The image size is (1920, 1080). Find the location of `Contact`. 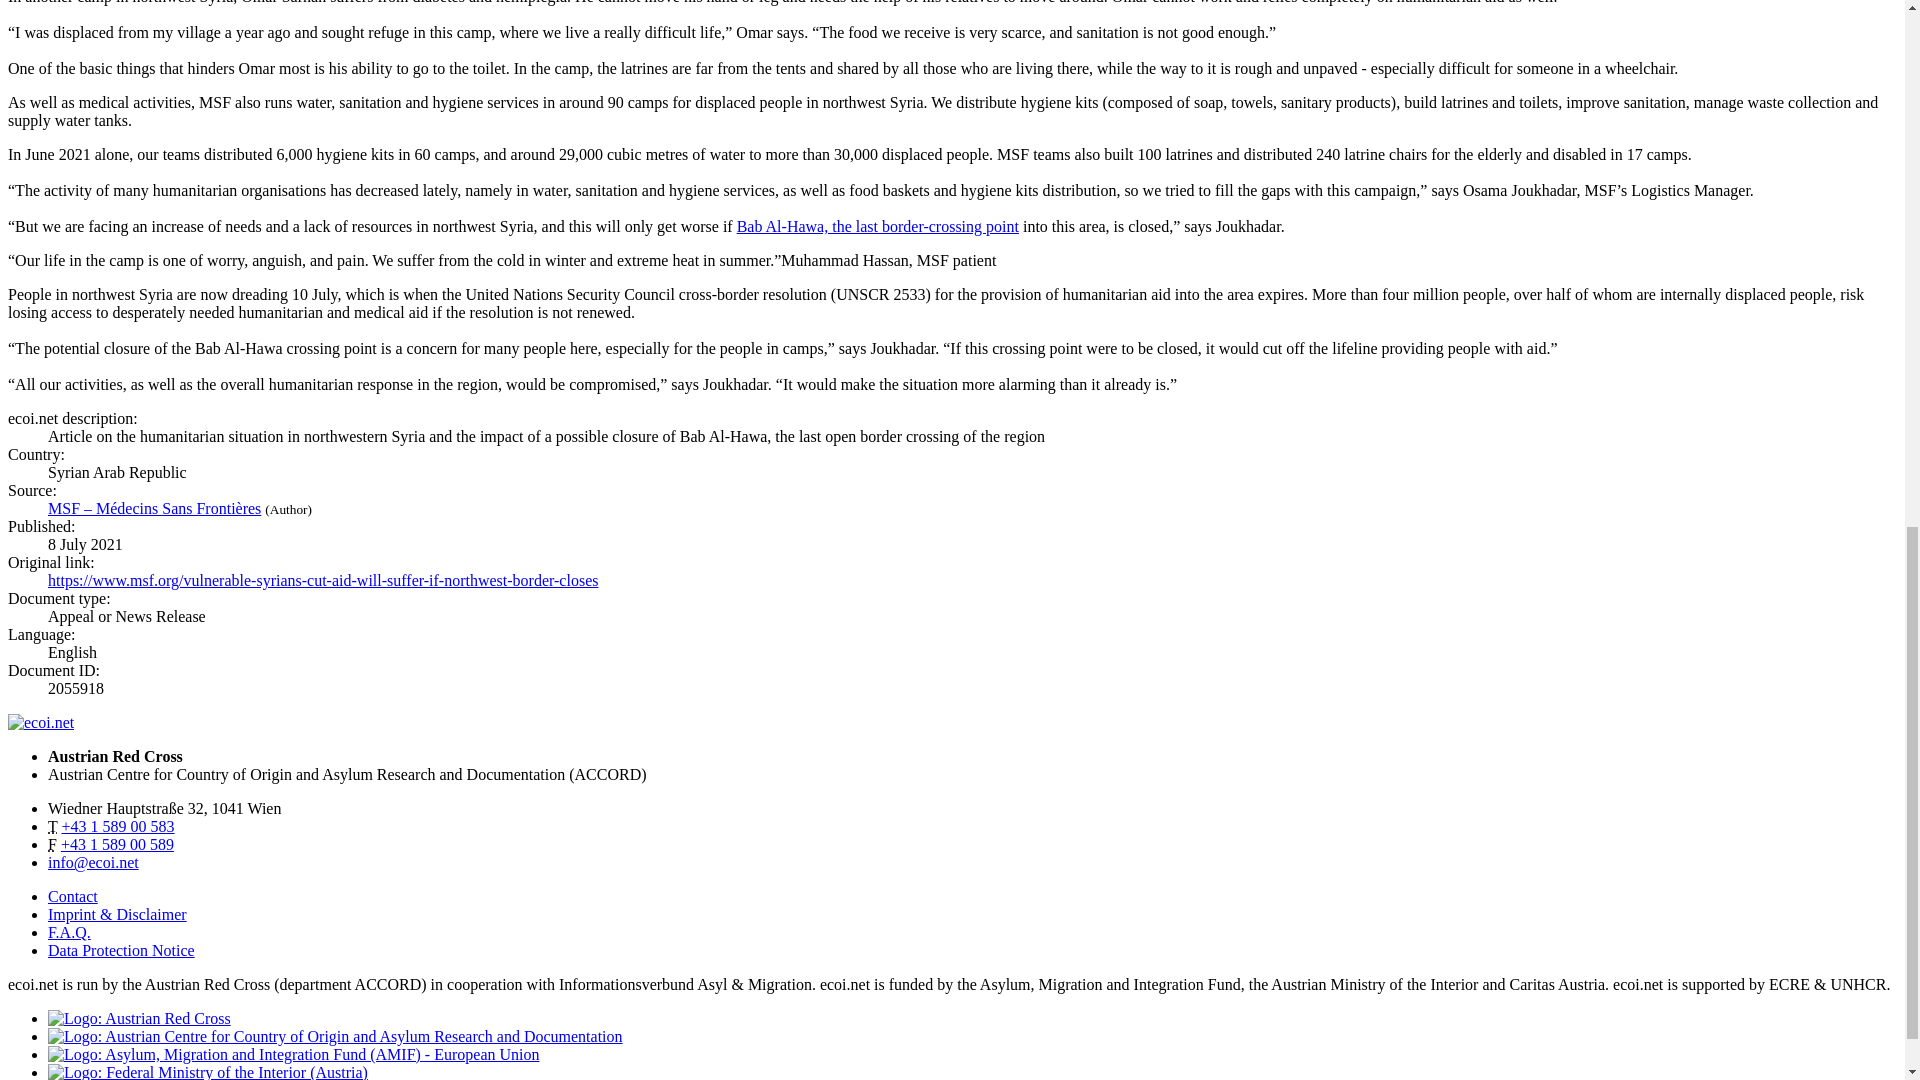

Contact is located at coordinates (72, 896).